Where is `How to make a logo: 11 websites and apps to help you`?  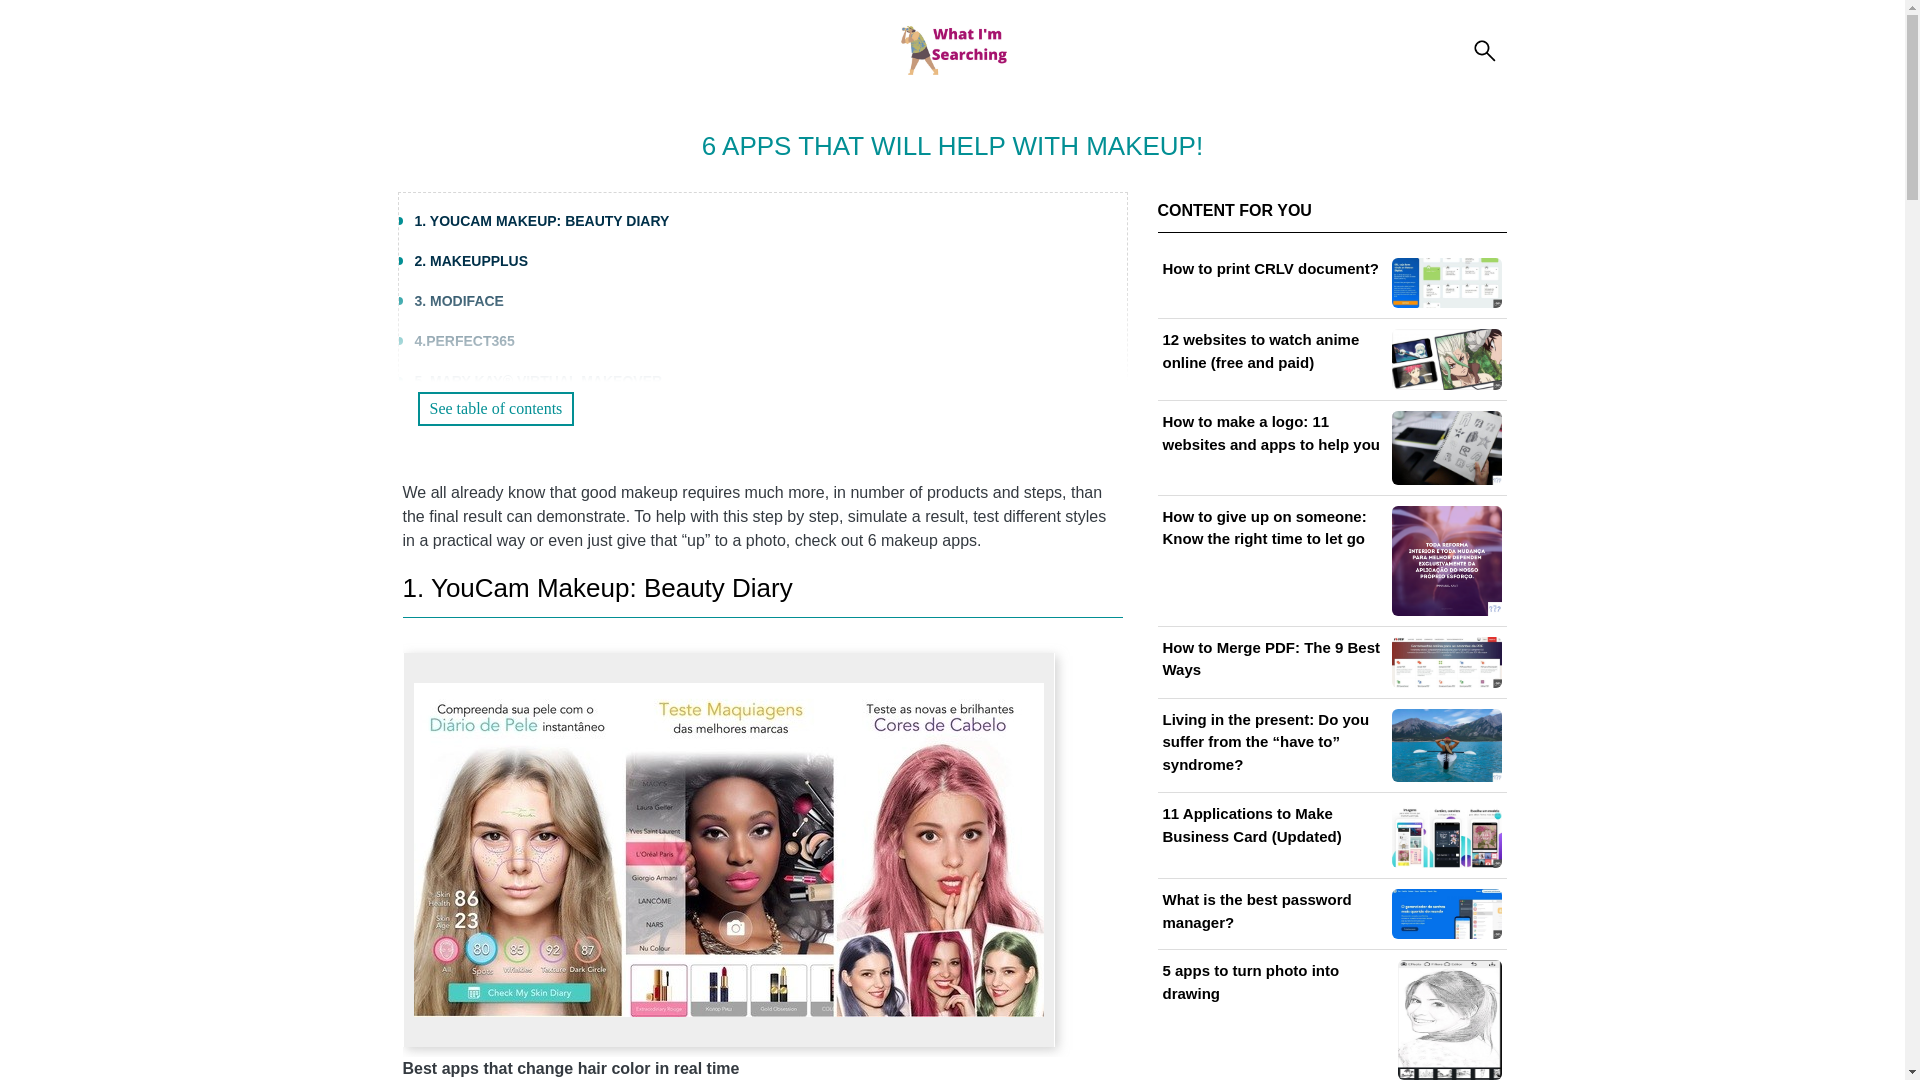 How to make a logo: 11 websites and apps to help you is located at coordinates (1331, 447).